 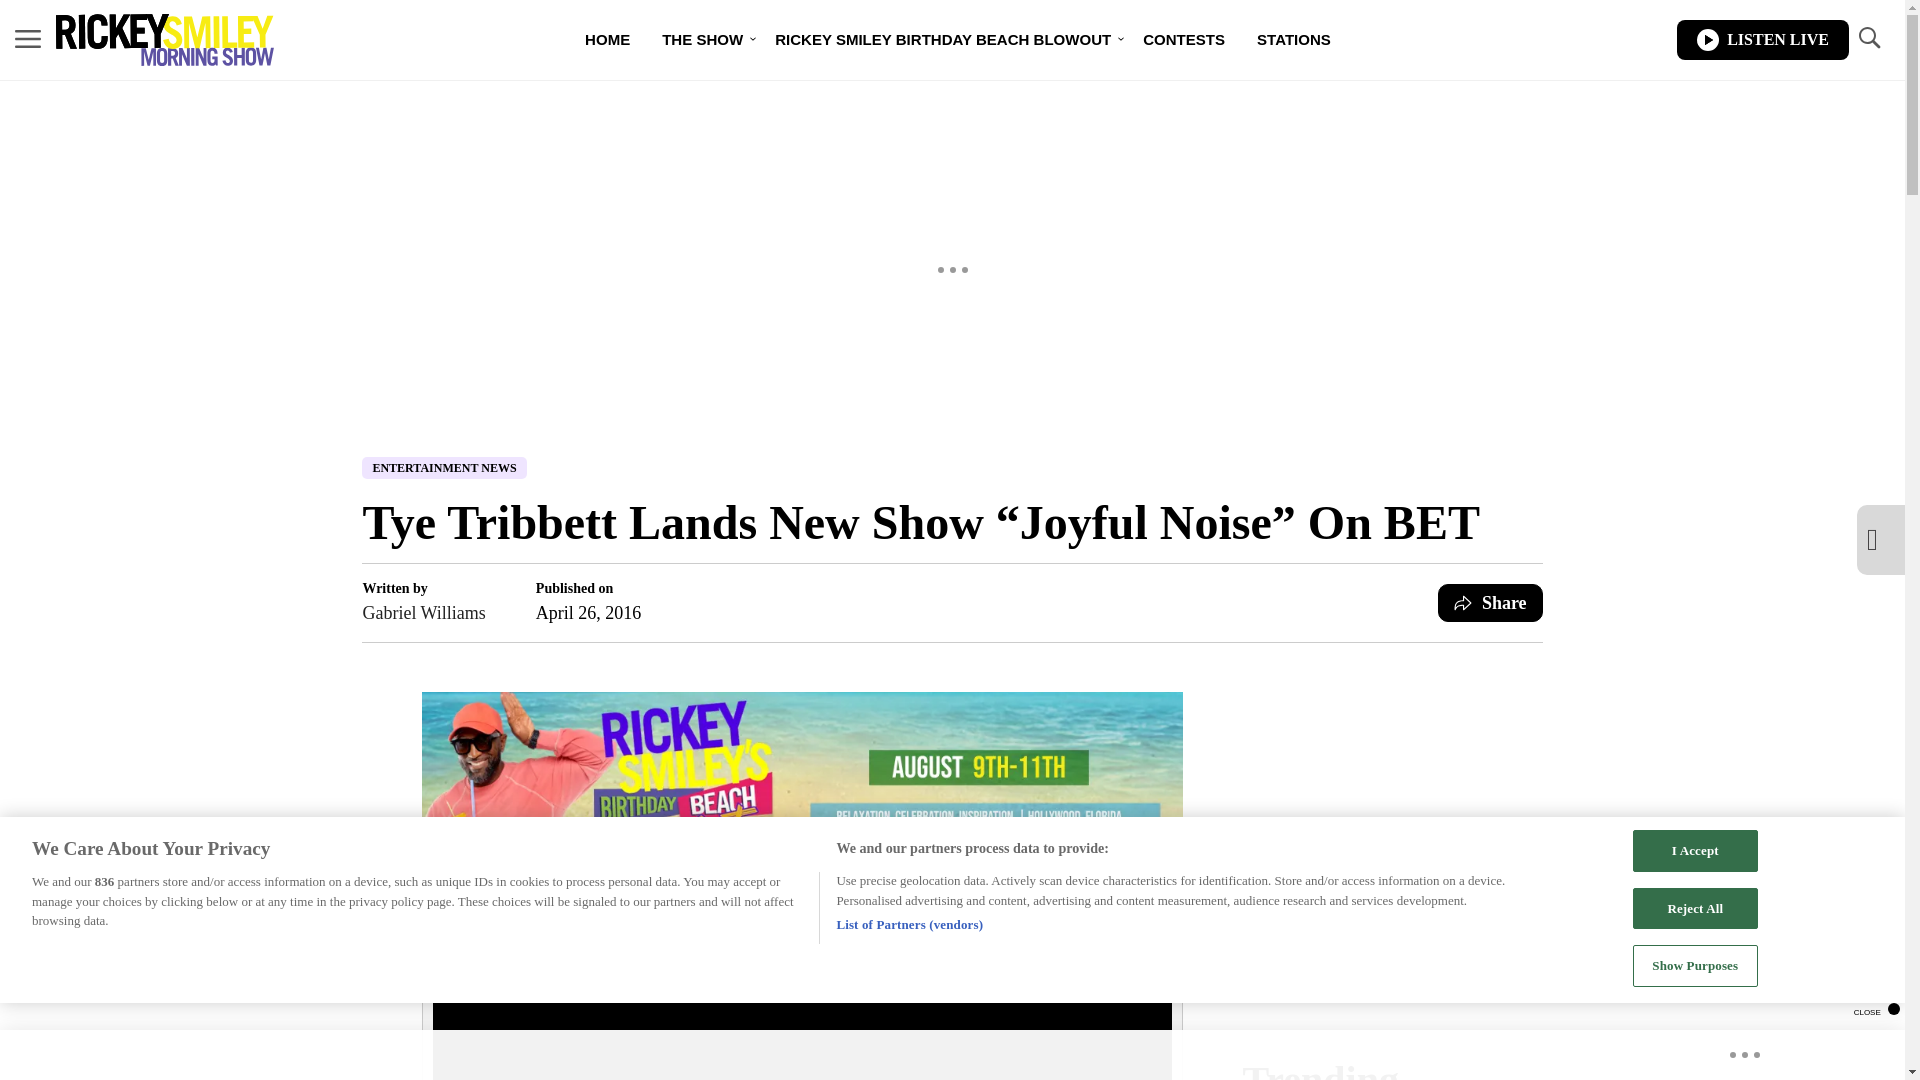 What do you see at coordinates (1868, 38) in the screenshot?
I see `TOGGLE SEARCH` at bounding box center [1868, 38].